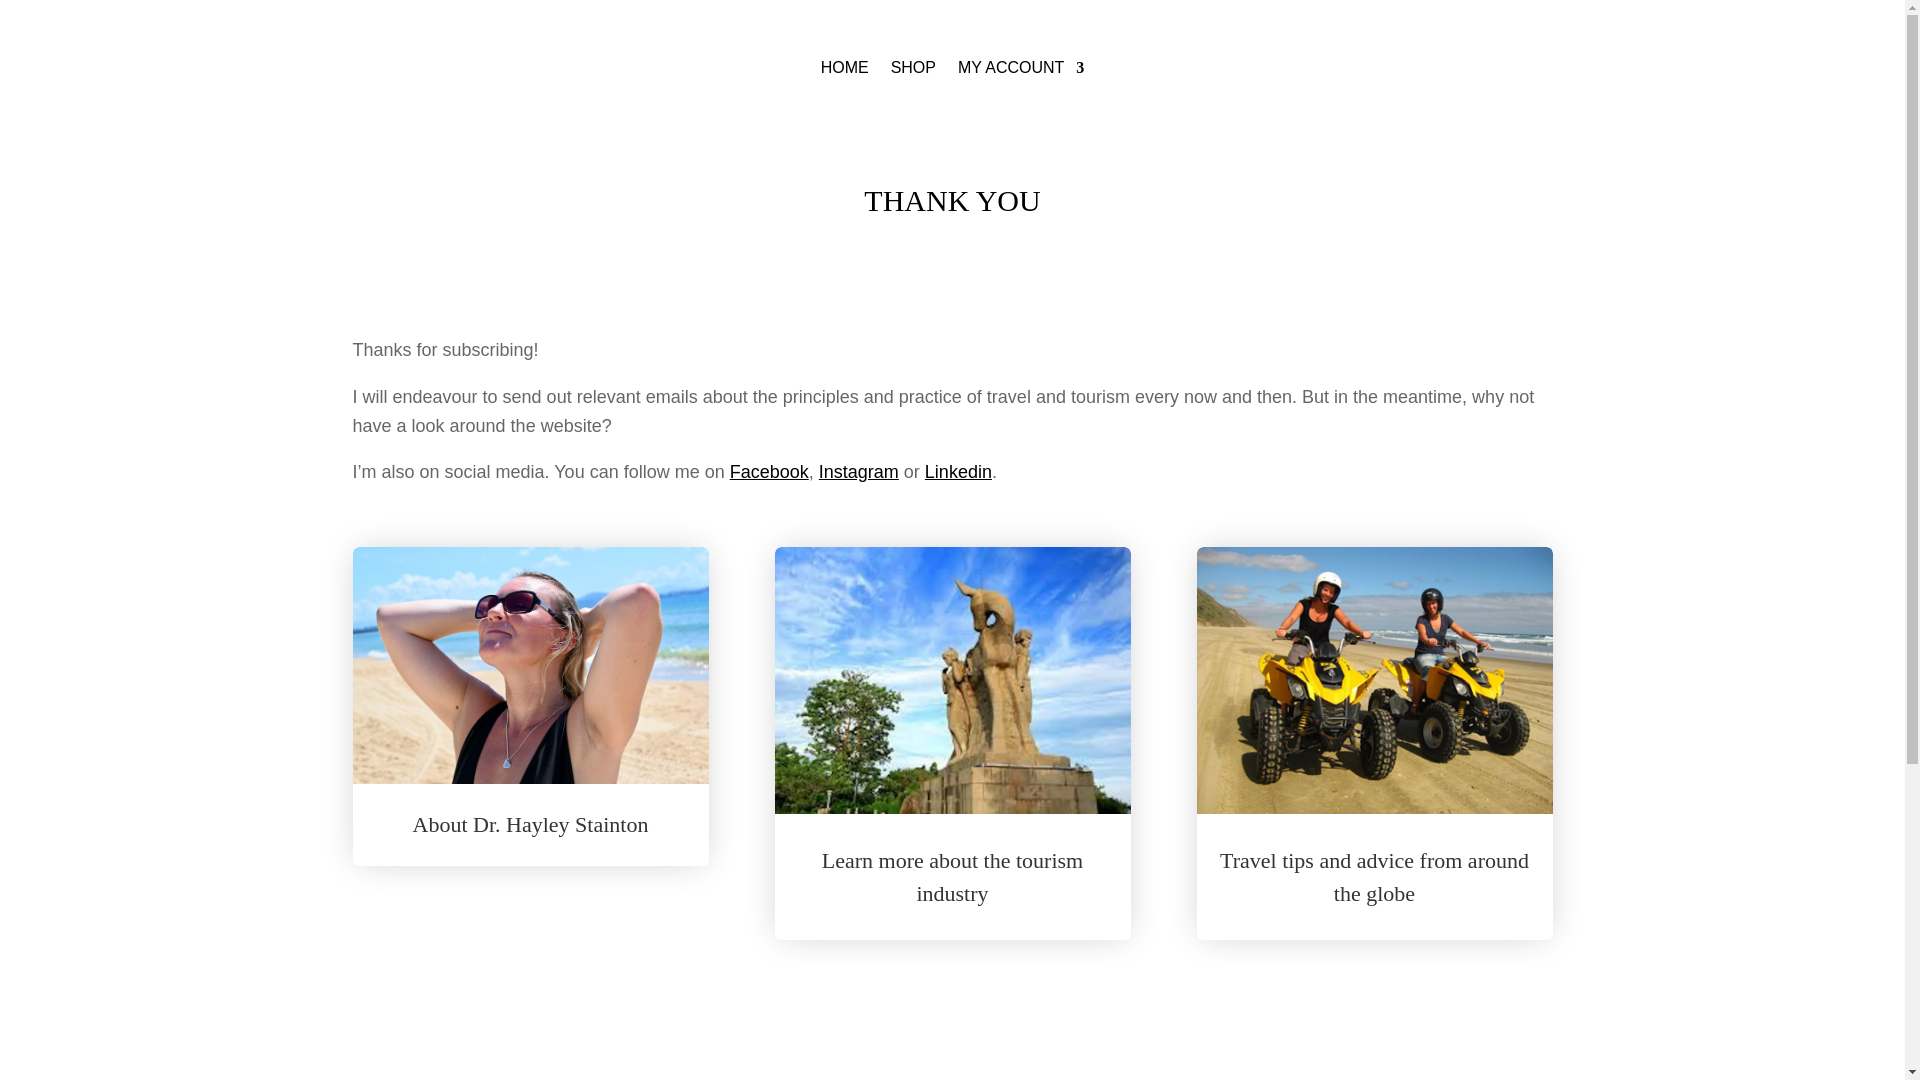 This screenshot has height=1080, width=1920. I want to click on Instagram, so click(858, 472).